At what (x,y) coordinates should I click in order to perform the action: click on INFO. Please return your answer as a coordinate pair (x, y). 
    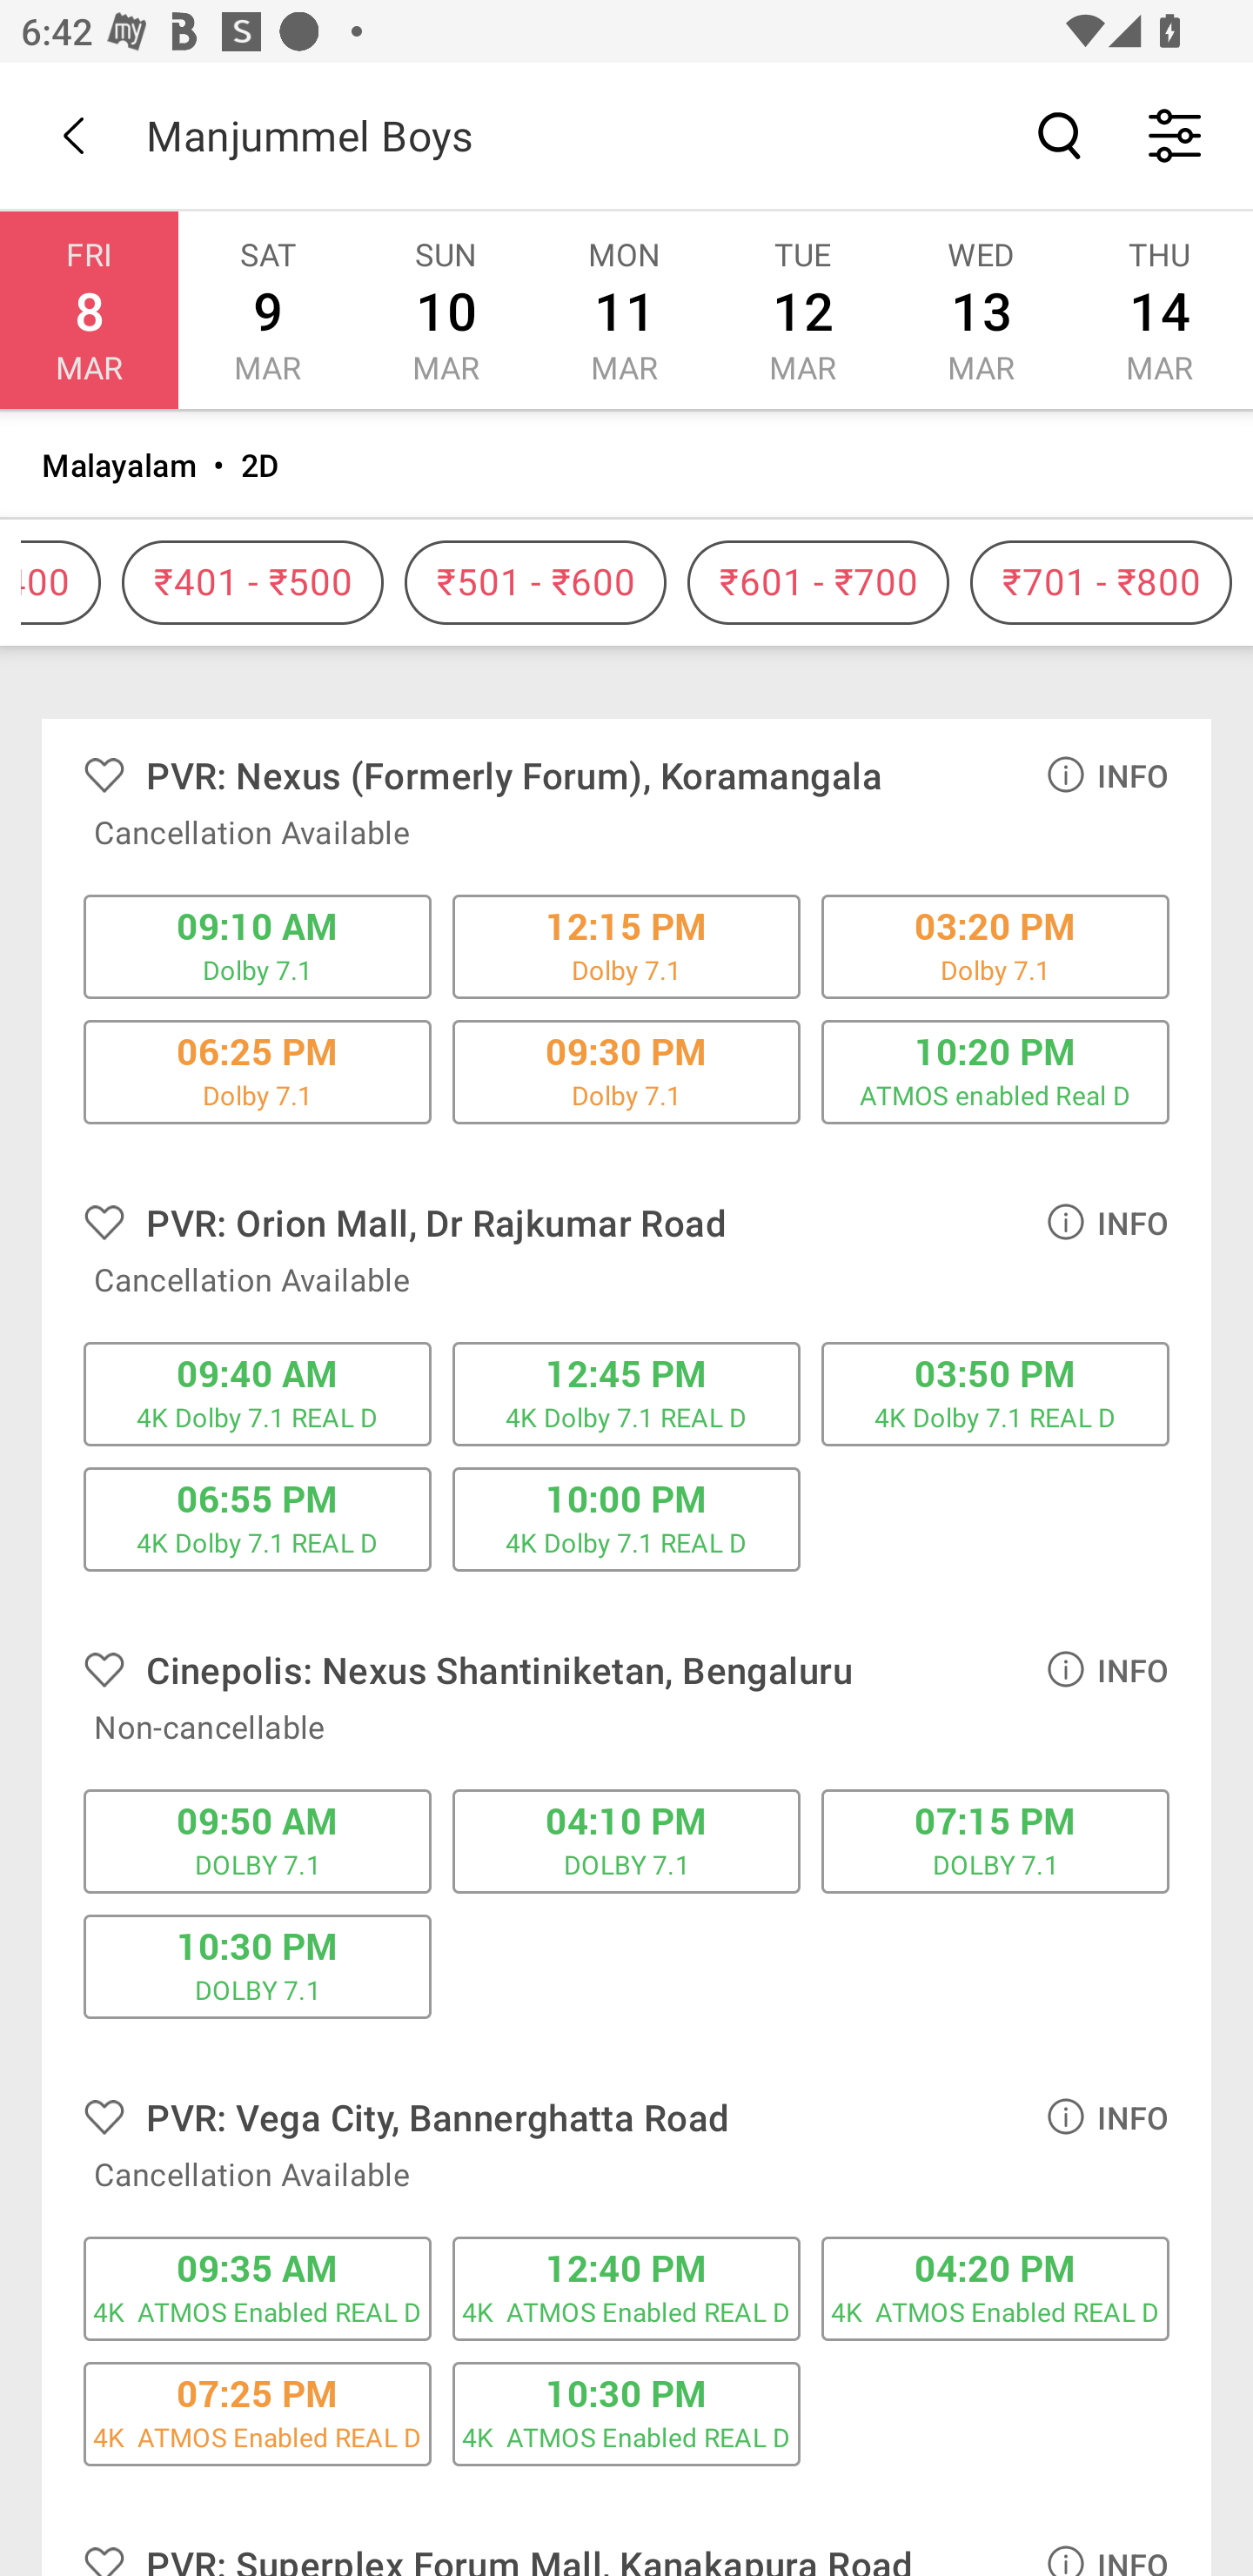
    Looking at the image, I should click on (1107, 1669).